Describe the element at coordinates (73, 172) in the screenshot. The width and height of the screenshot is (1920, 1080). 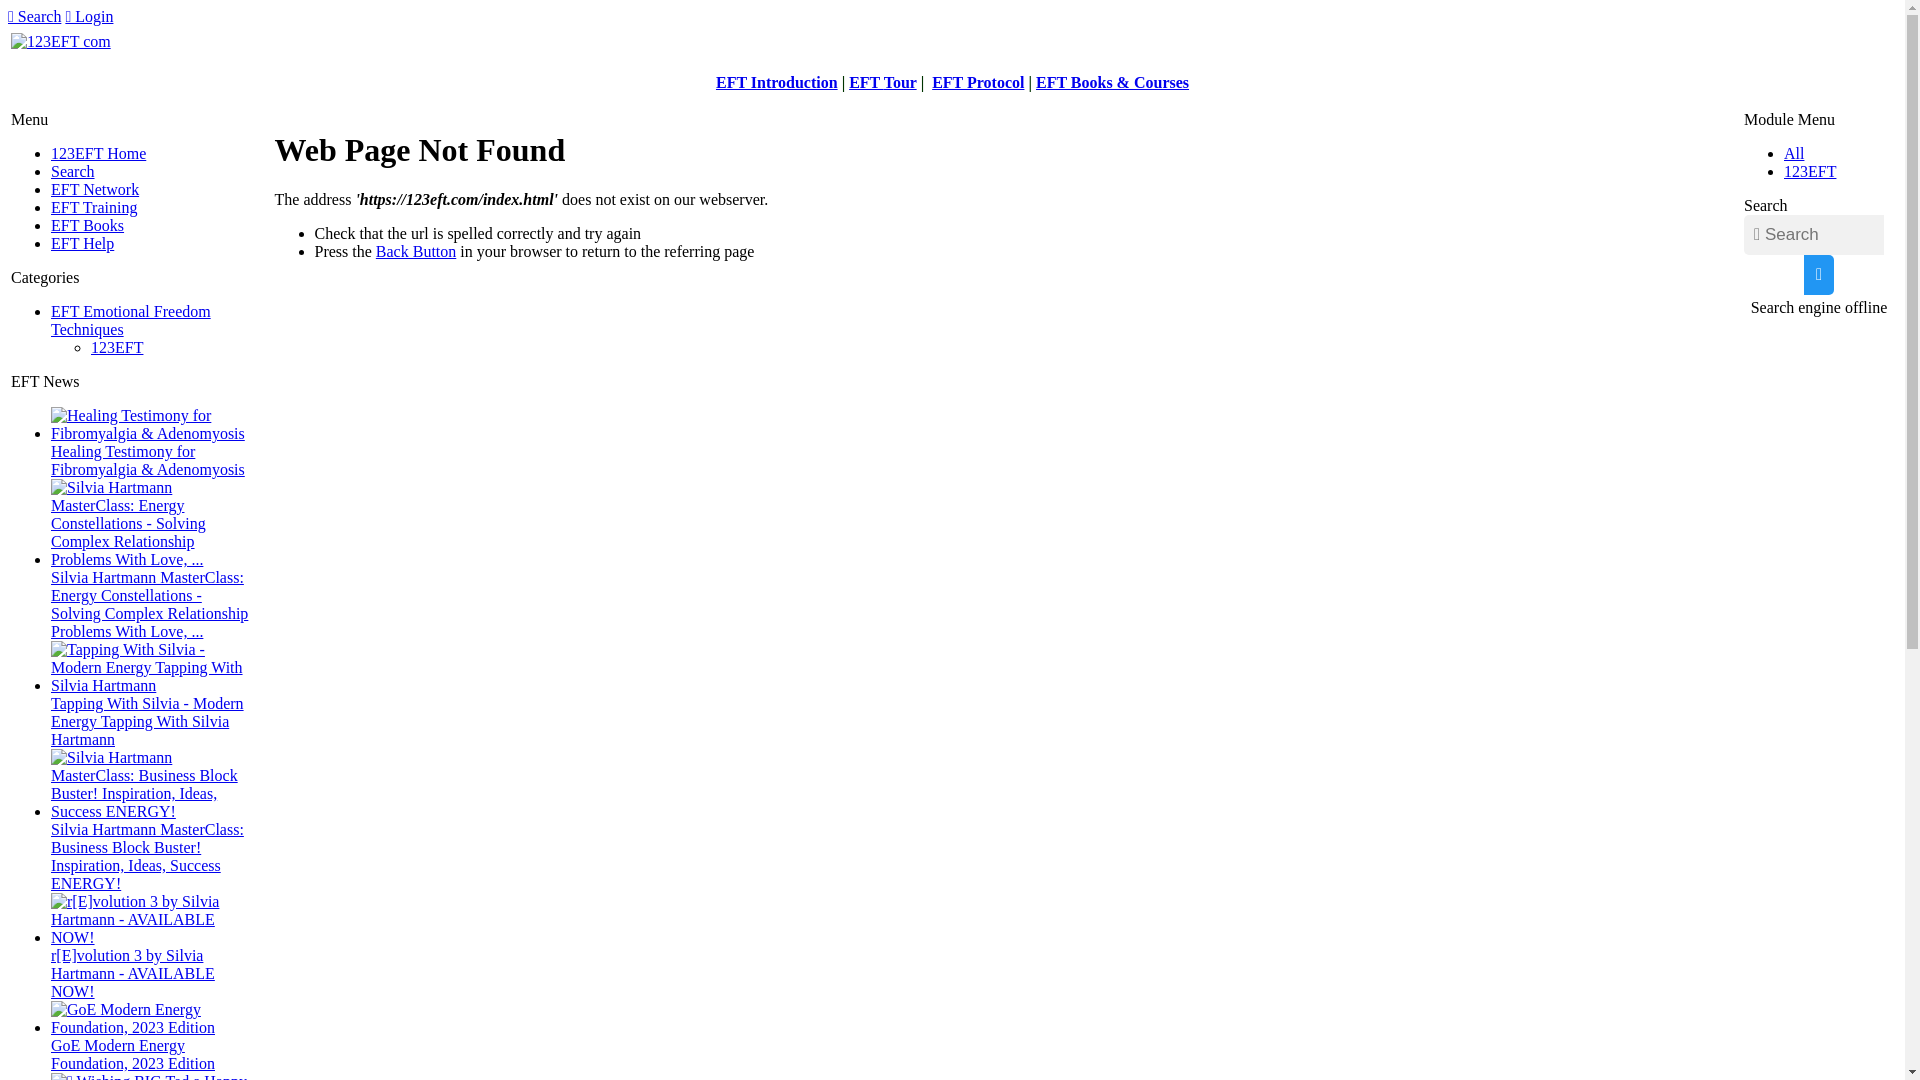
I see `Search` at that location.